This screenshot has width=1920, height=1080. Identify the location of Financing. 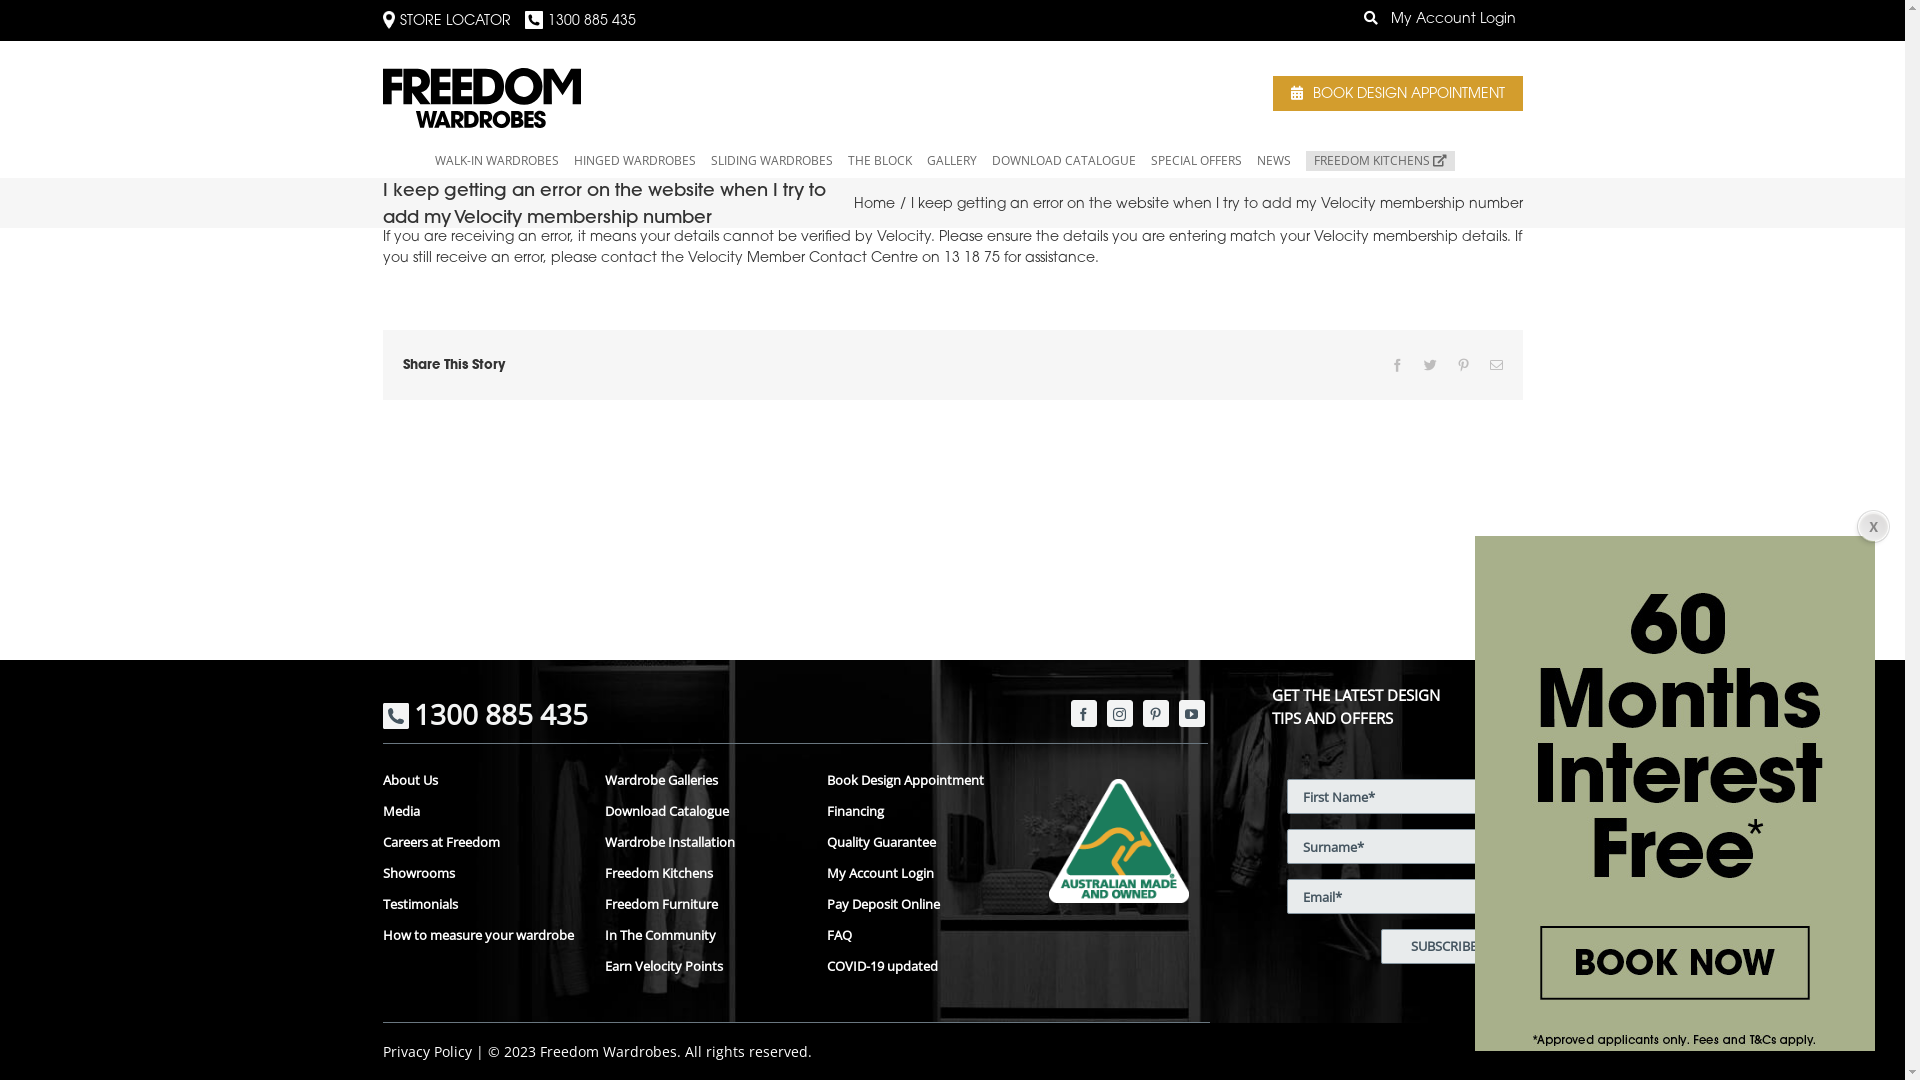
(922, 812).